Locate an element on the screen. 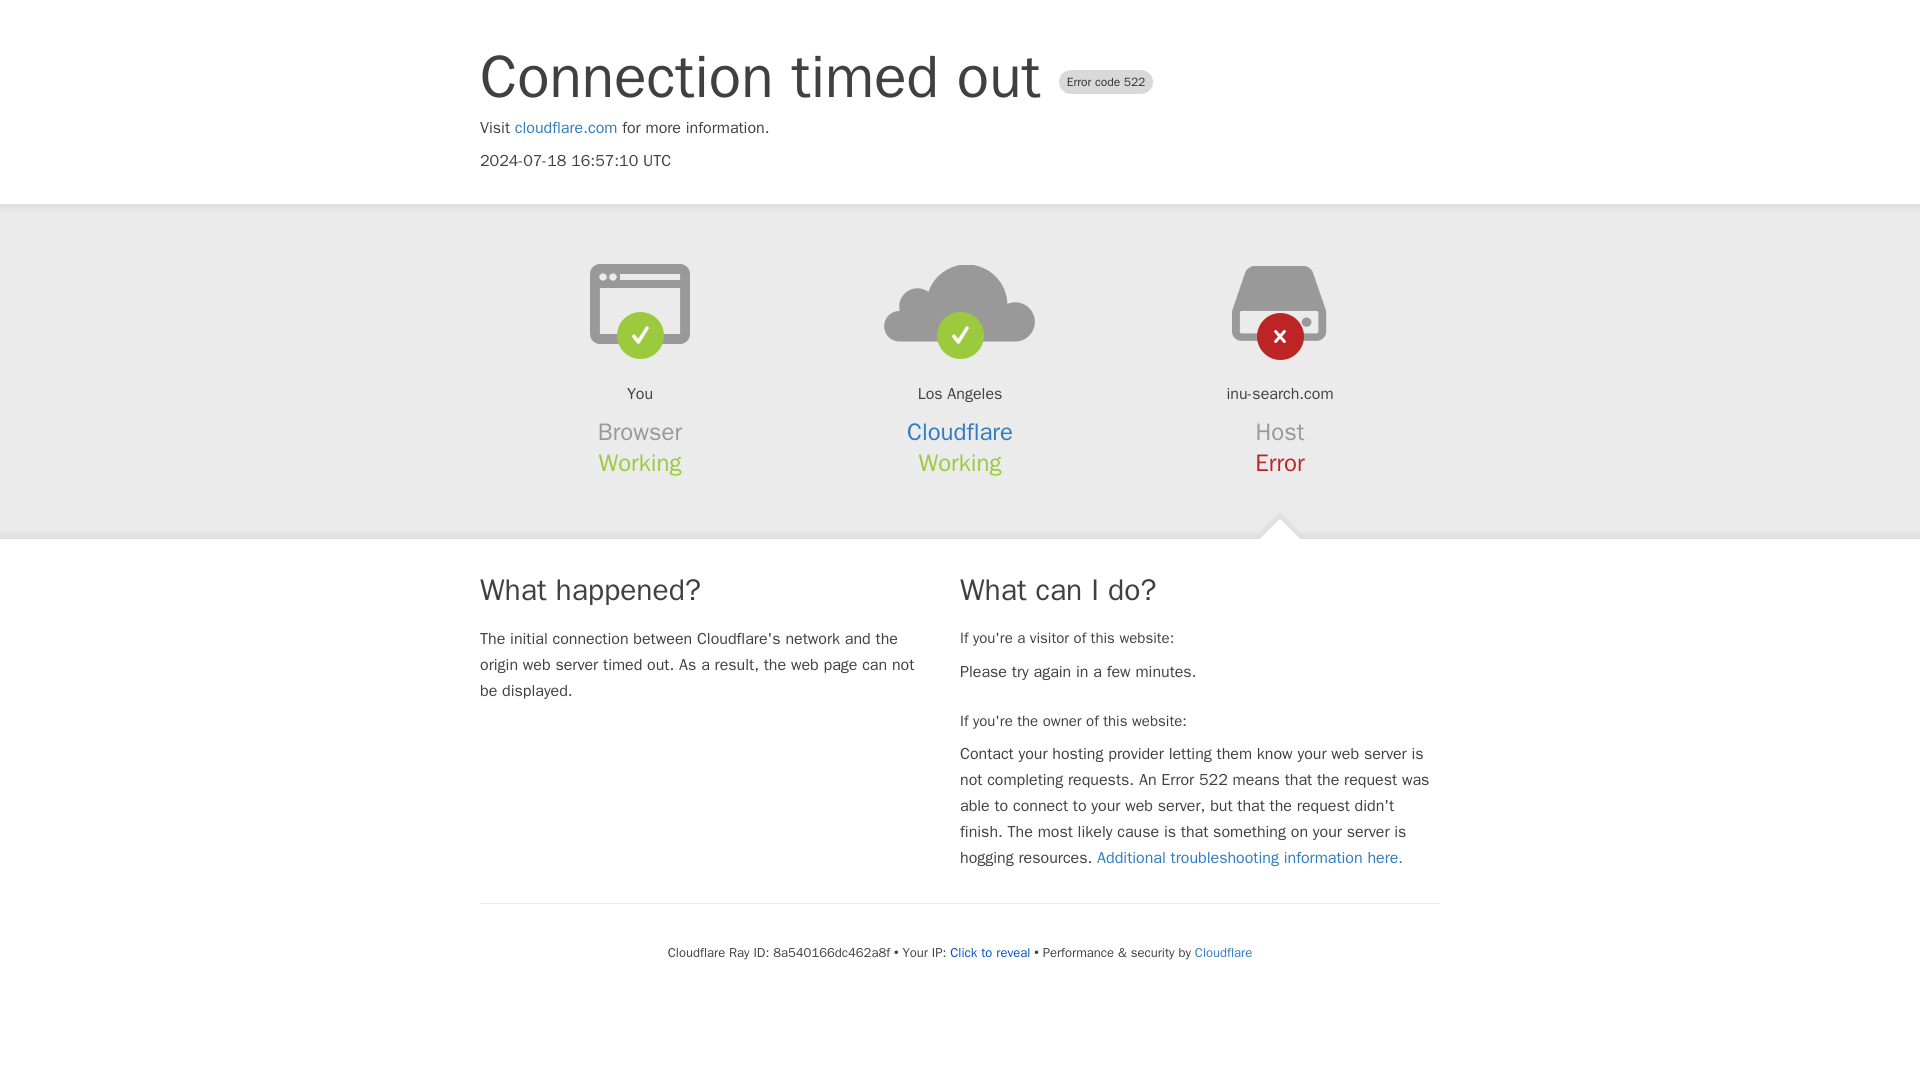  Click to reveal is located at coordinates (990, 952).